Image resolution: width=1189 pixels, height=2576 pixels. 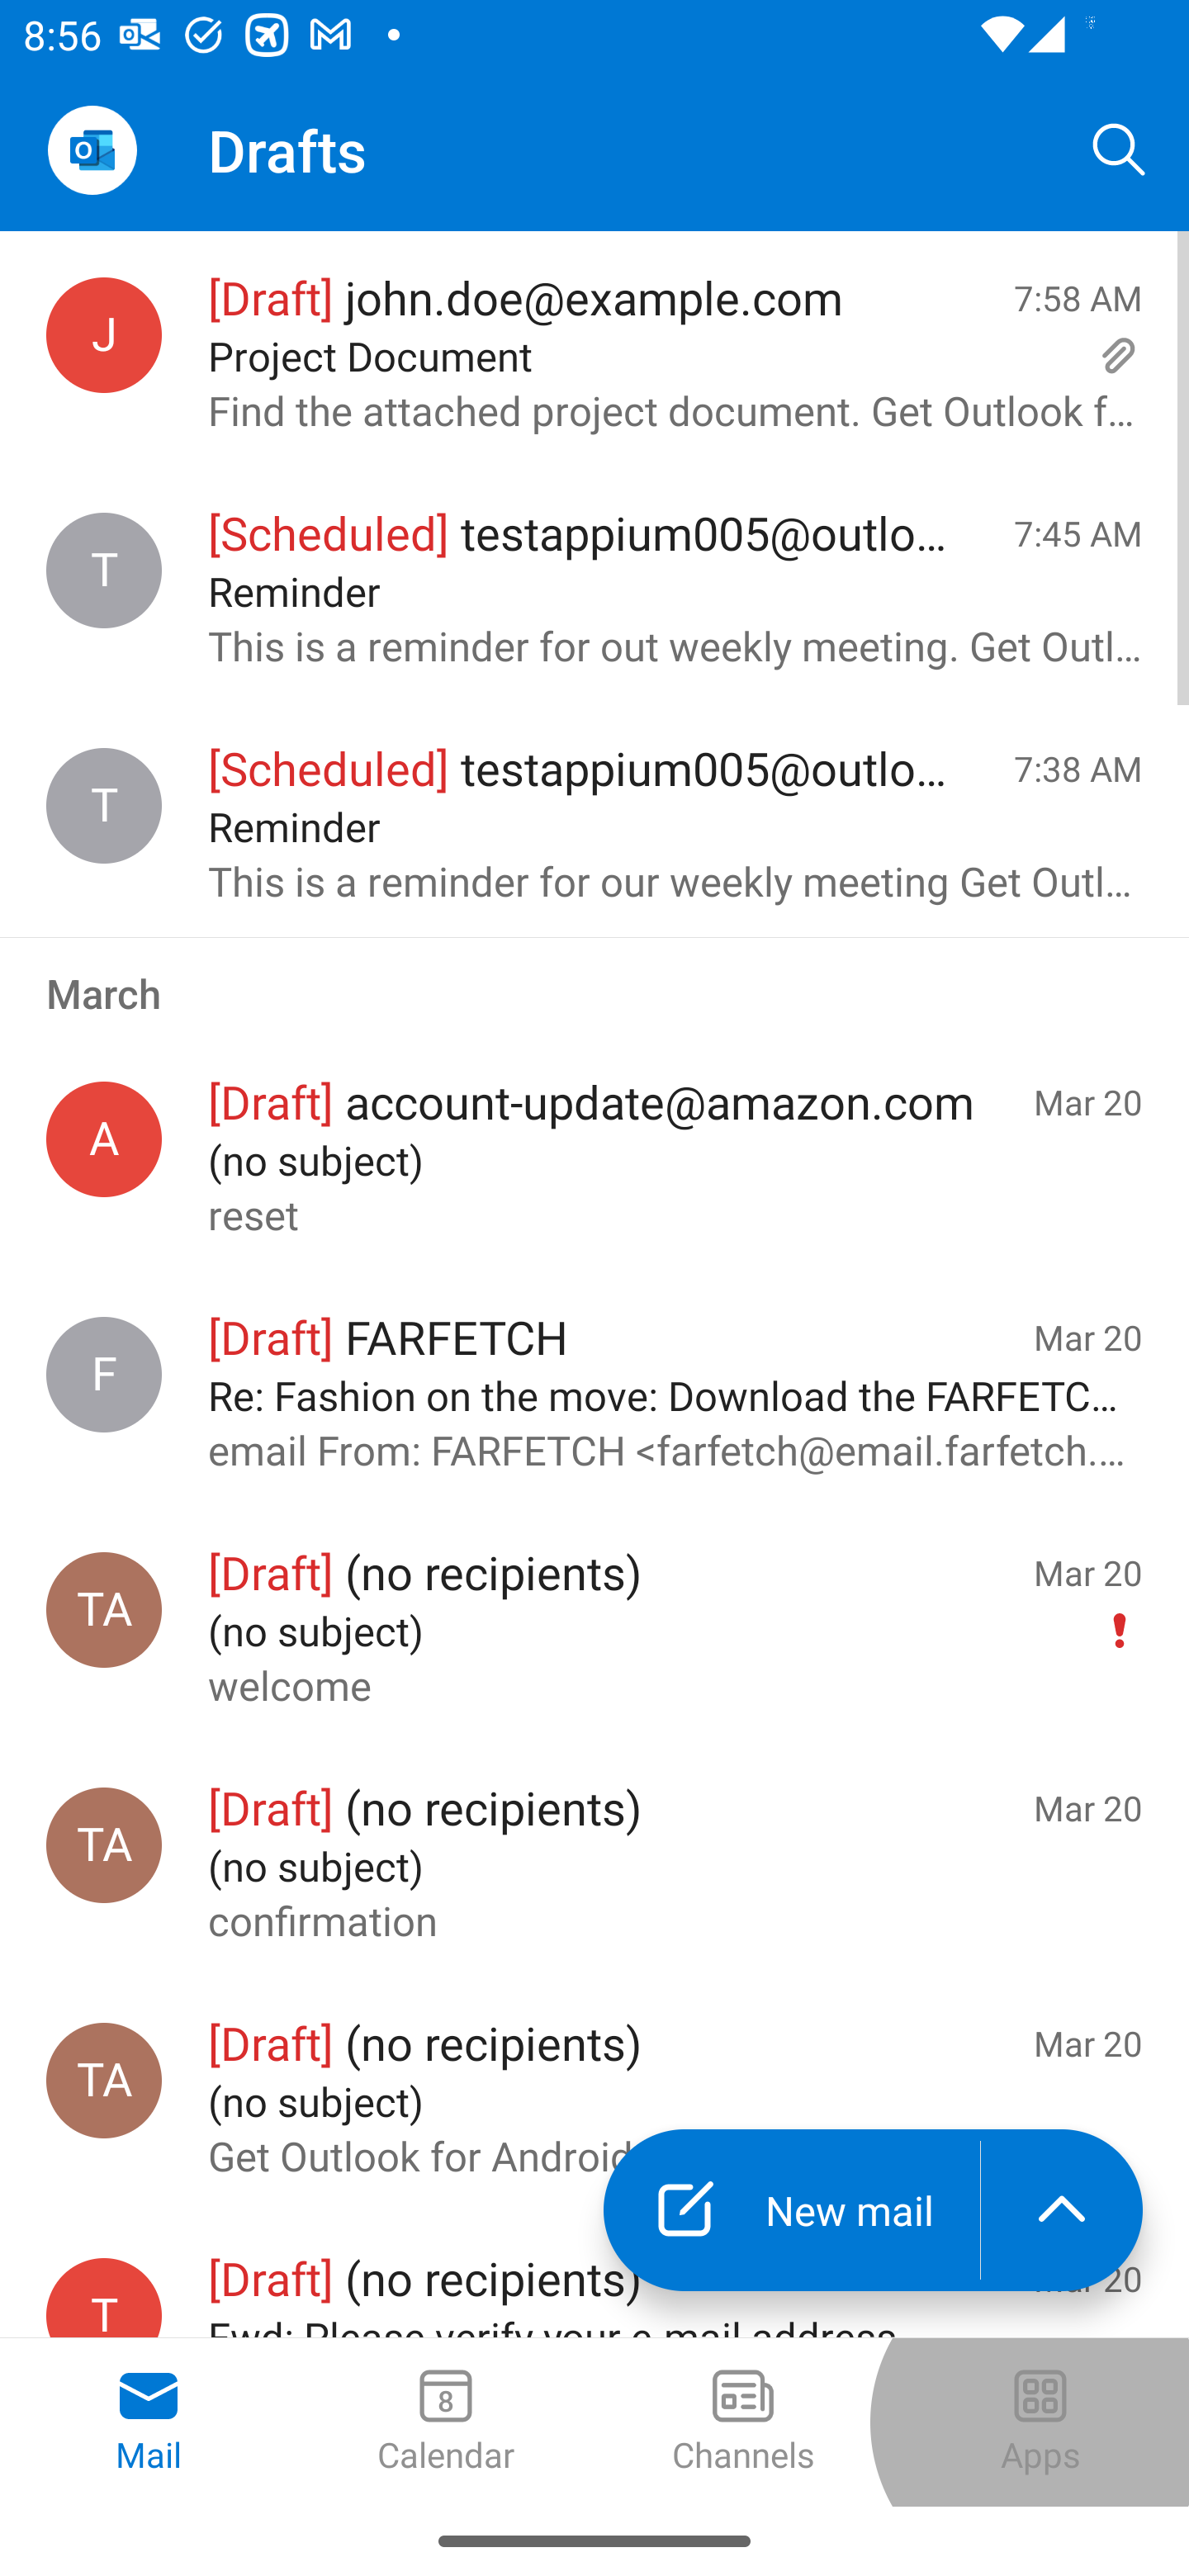 I want to click on account-update@amazon.com, so click(x=104, y=1139).